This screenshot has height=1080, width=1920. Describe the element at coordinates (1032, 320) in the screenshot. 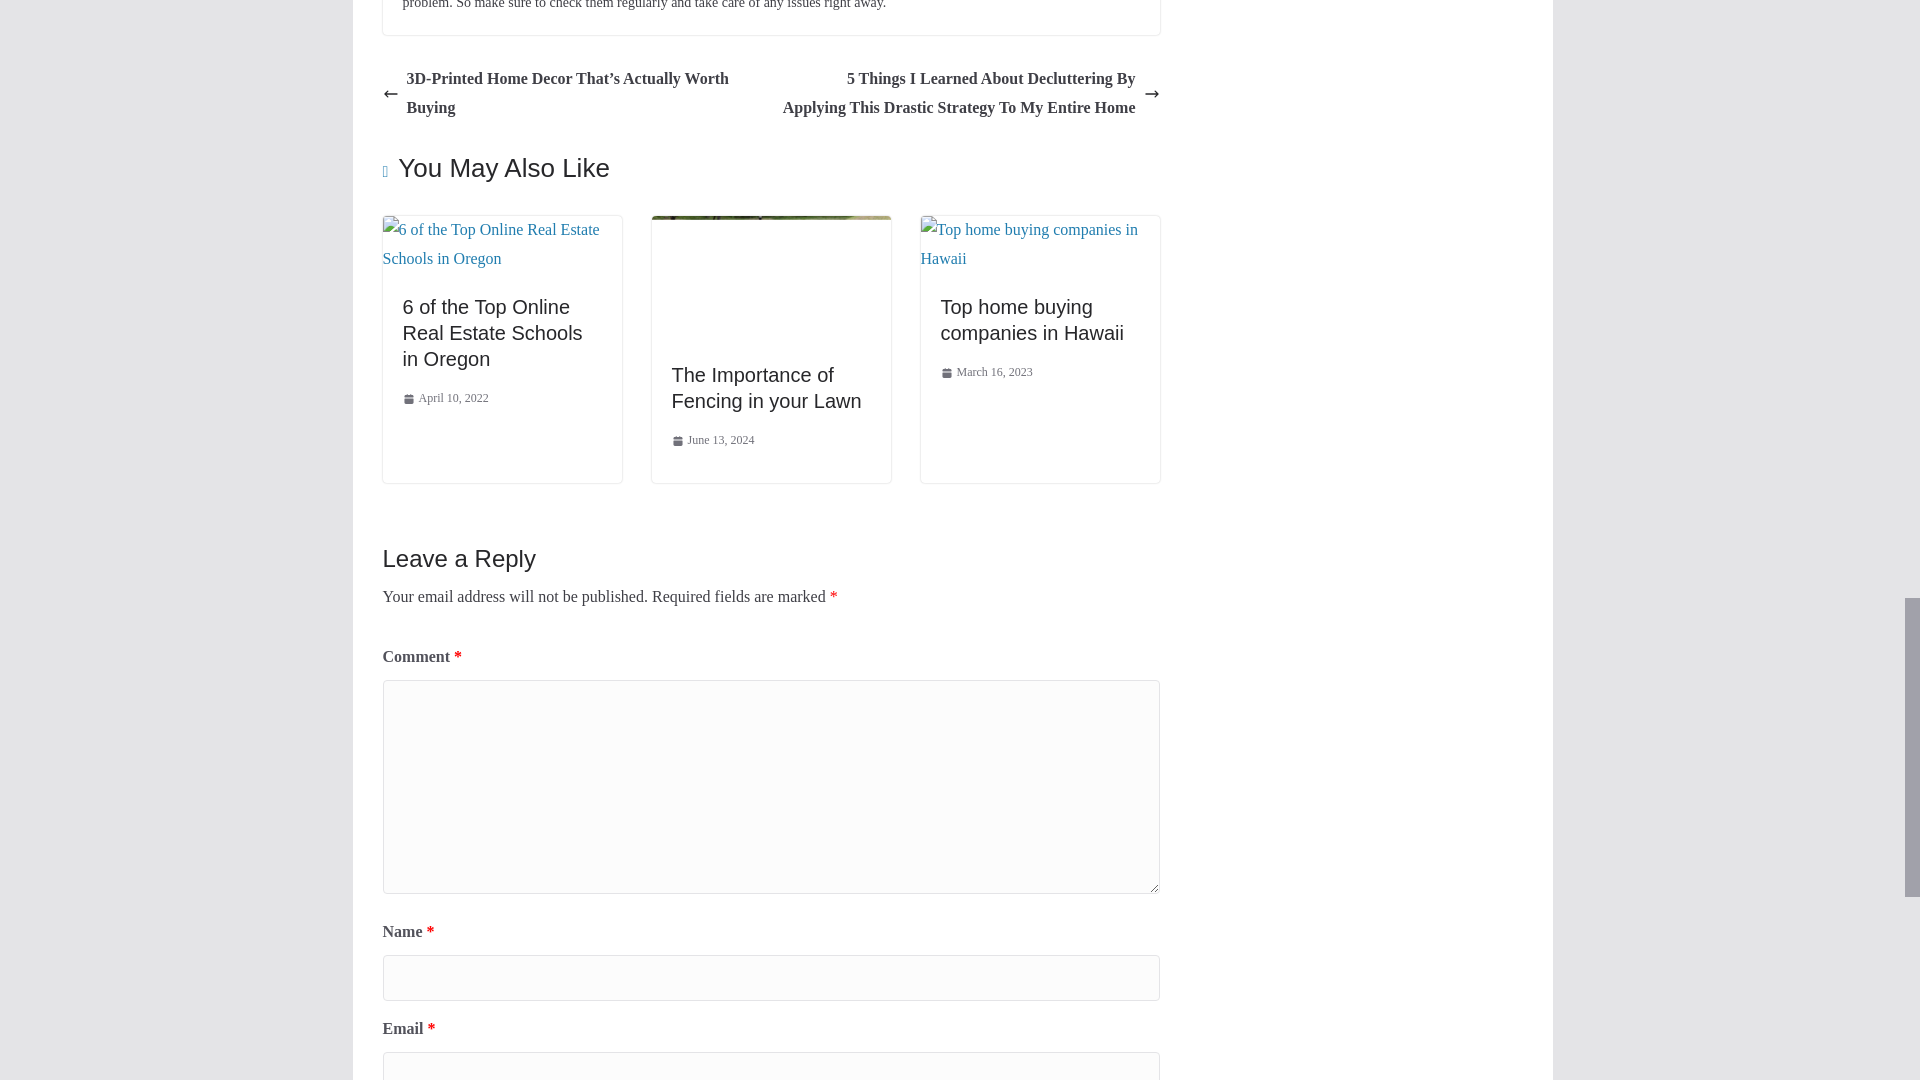

I see `Top home buying companies in Hawaii` at that location.